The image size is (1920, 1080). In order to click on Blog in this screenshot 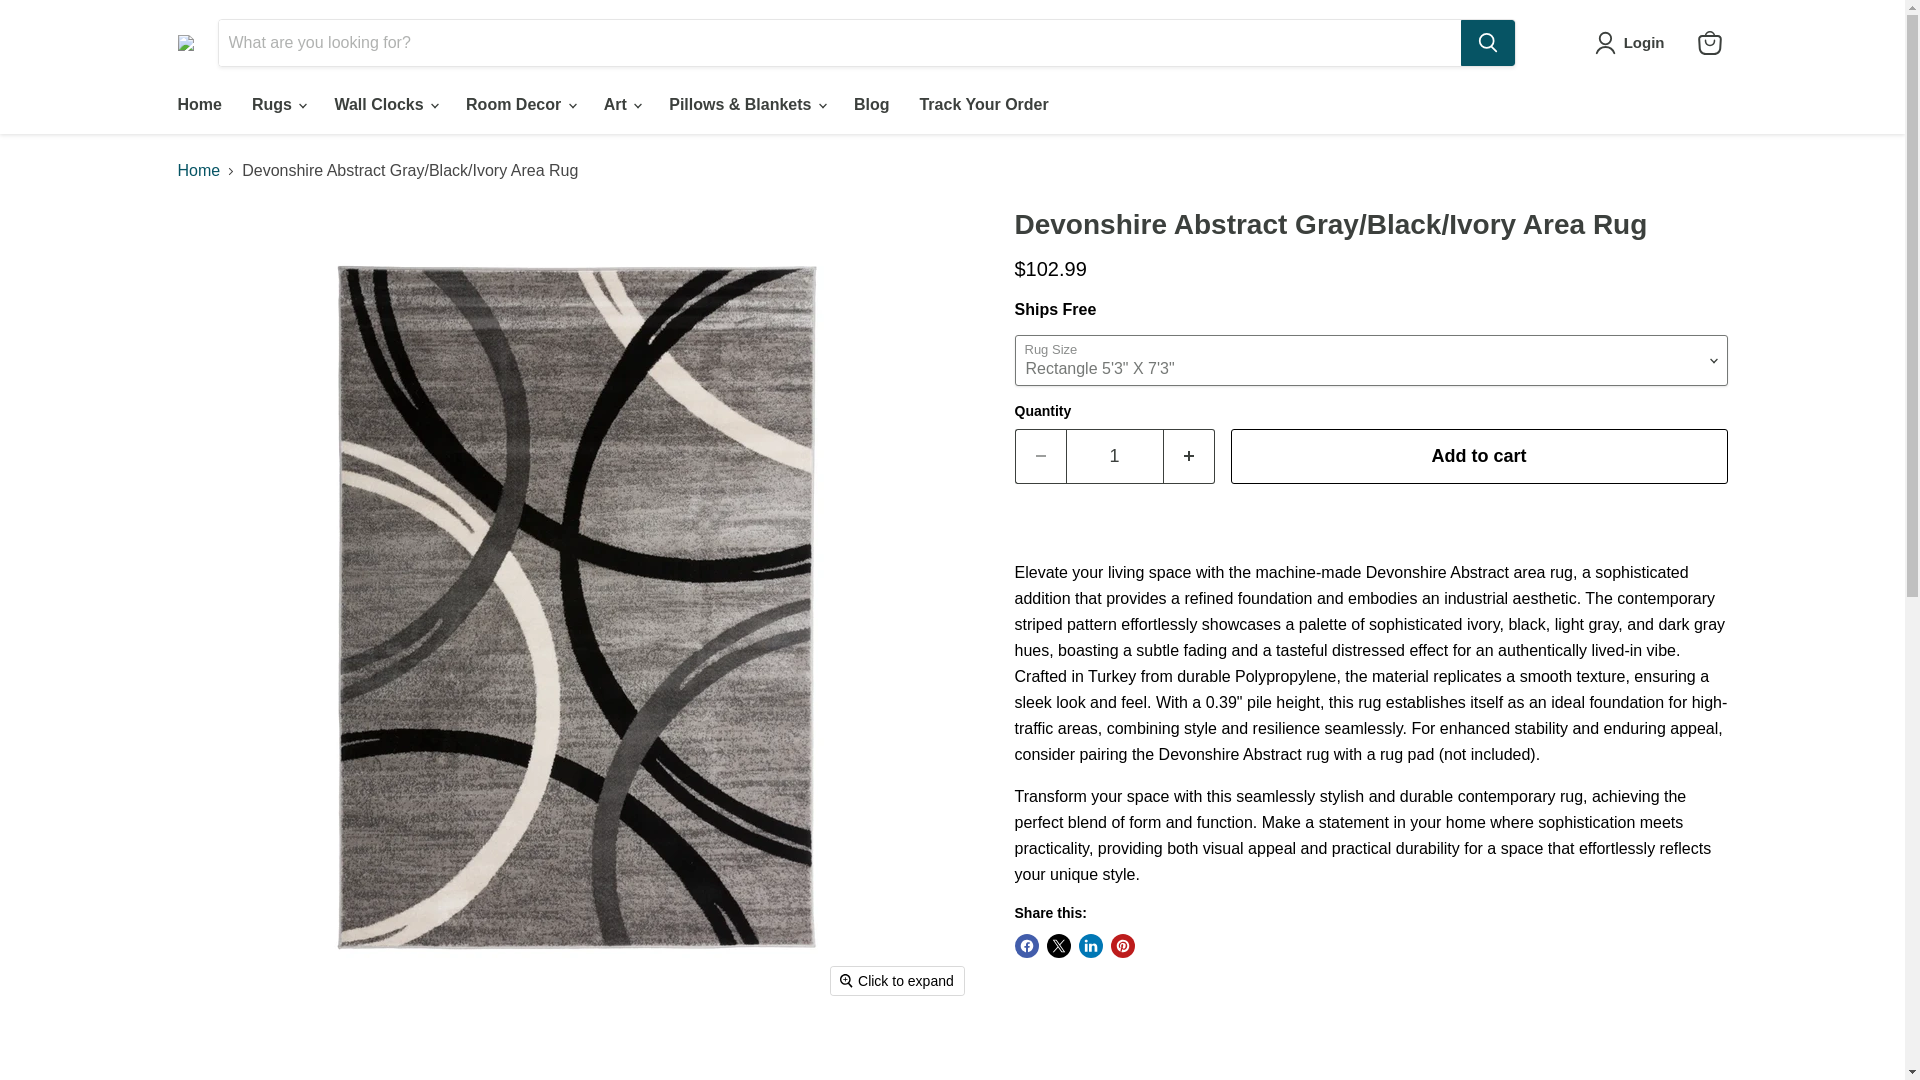, I will do `click(872, 105)`.